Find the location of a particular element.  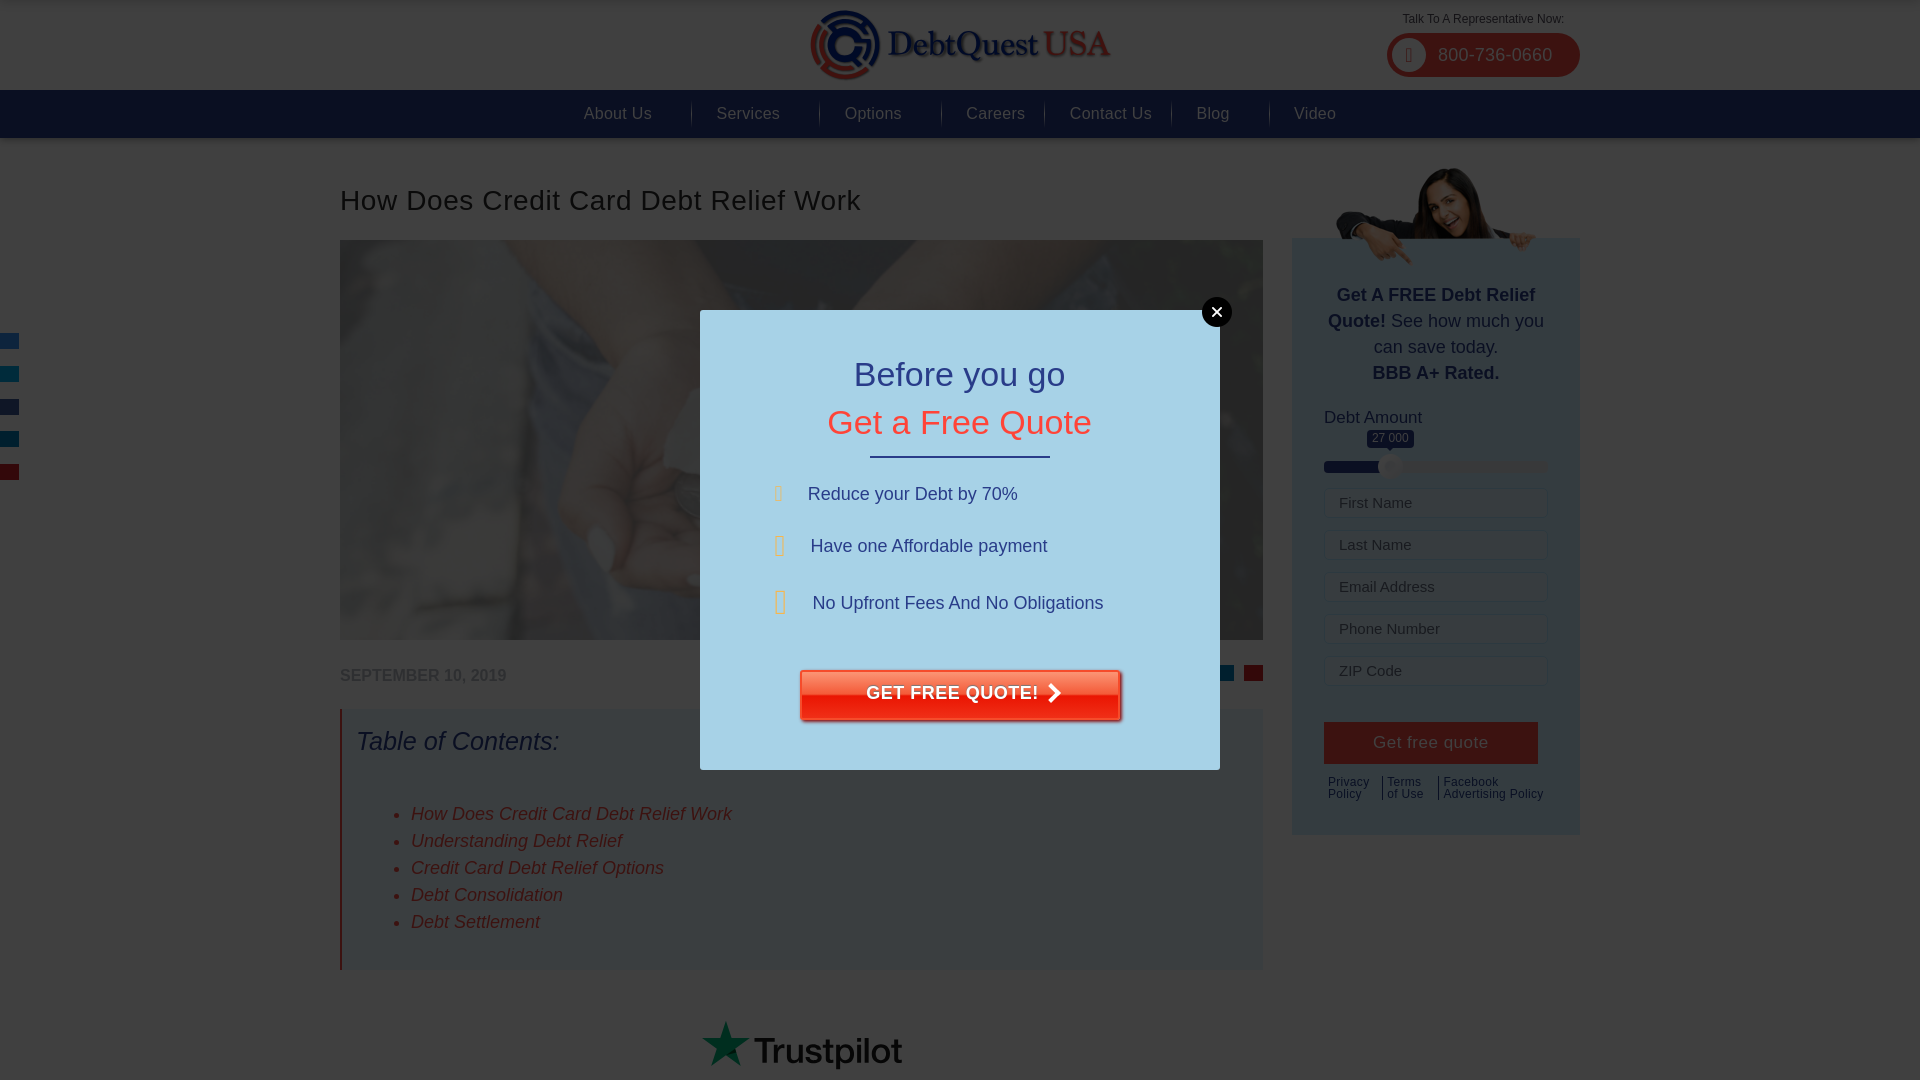

About Us is located at coordinates (618, 114).